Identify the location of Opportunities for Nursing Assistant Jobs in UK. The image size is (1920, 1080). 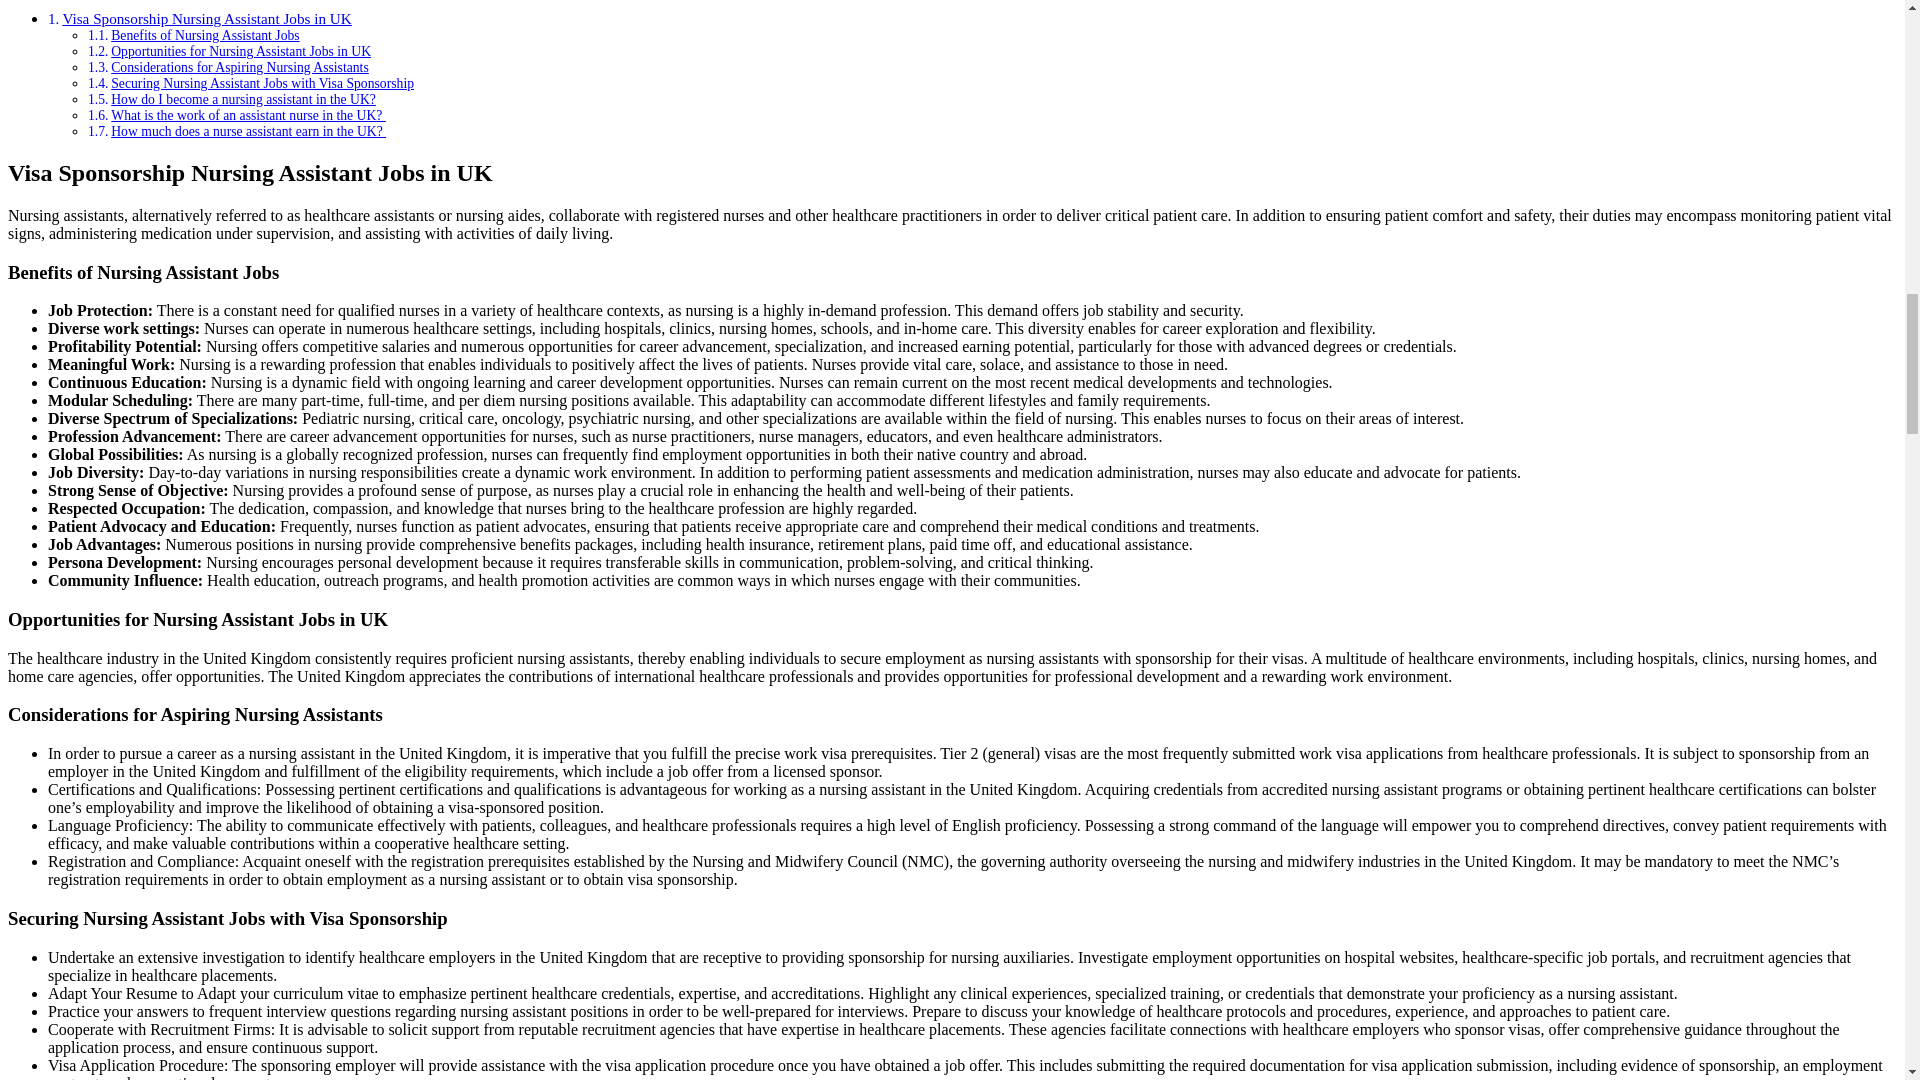
(240, 52).